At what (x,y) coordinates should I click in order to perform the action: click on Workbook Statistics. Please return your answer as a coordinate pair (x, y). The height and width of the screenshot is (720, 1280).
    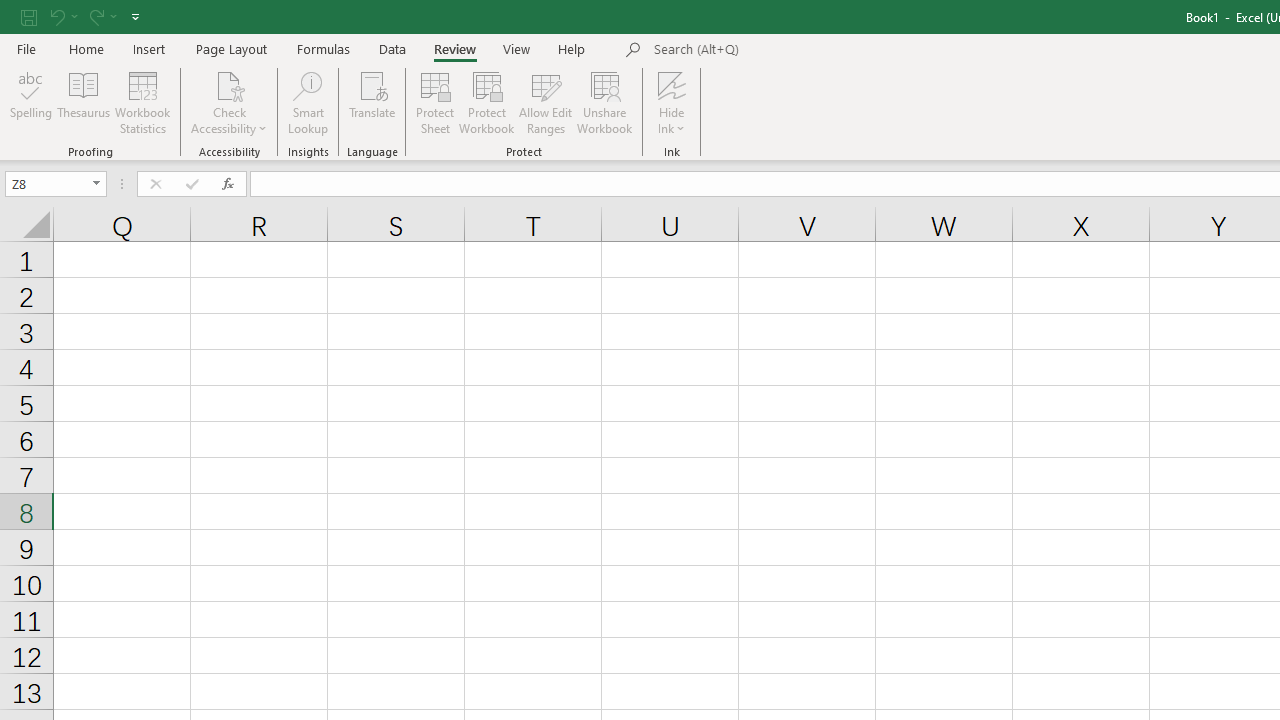
    Looking at the image, I should click on (142, 102).